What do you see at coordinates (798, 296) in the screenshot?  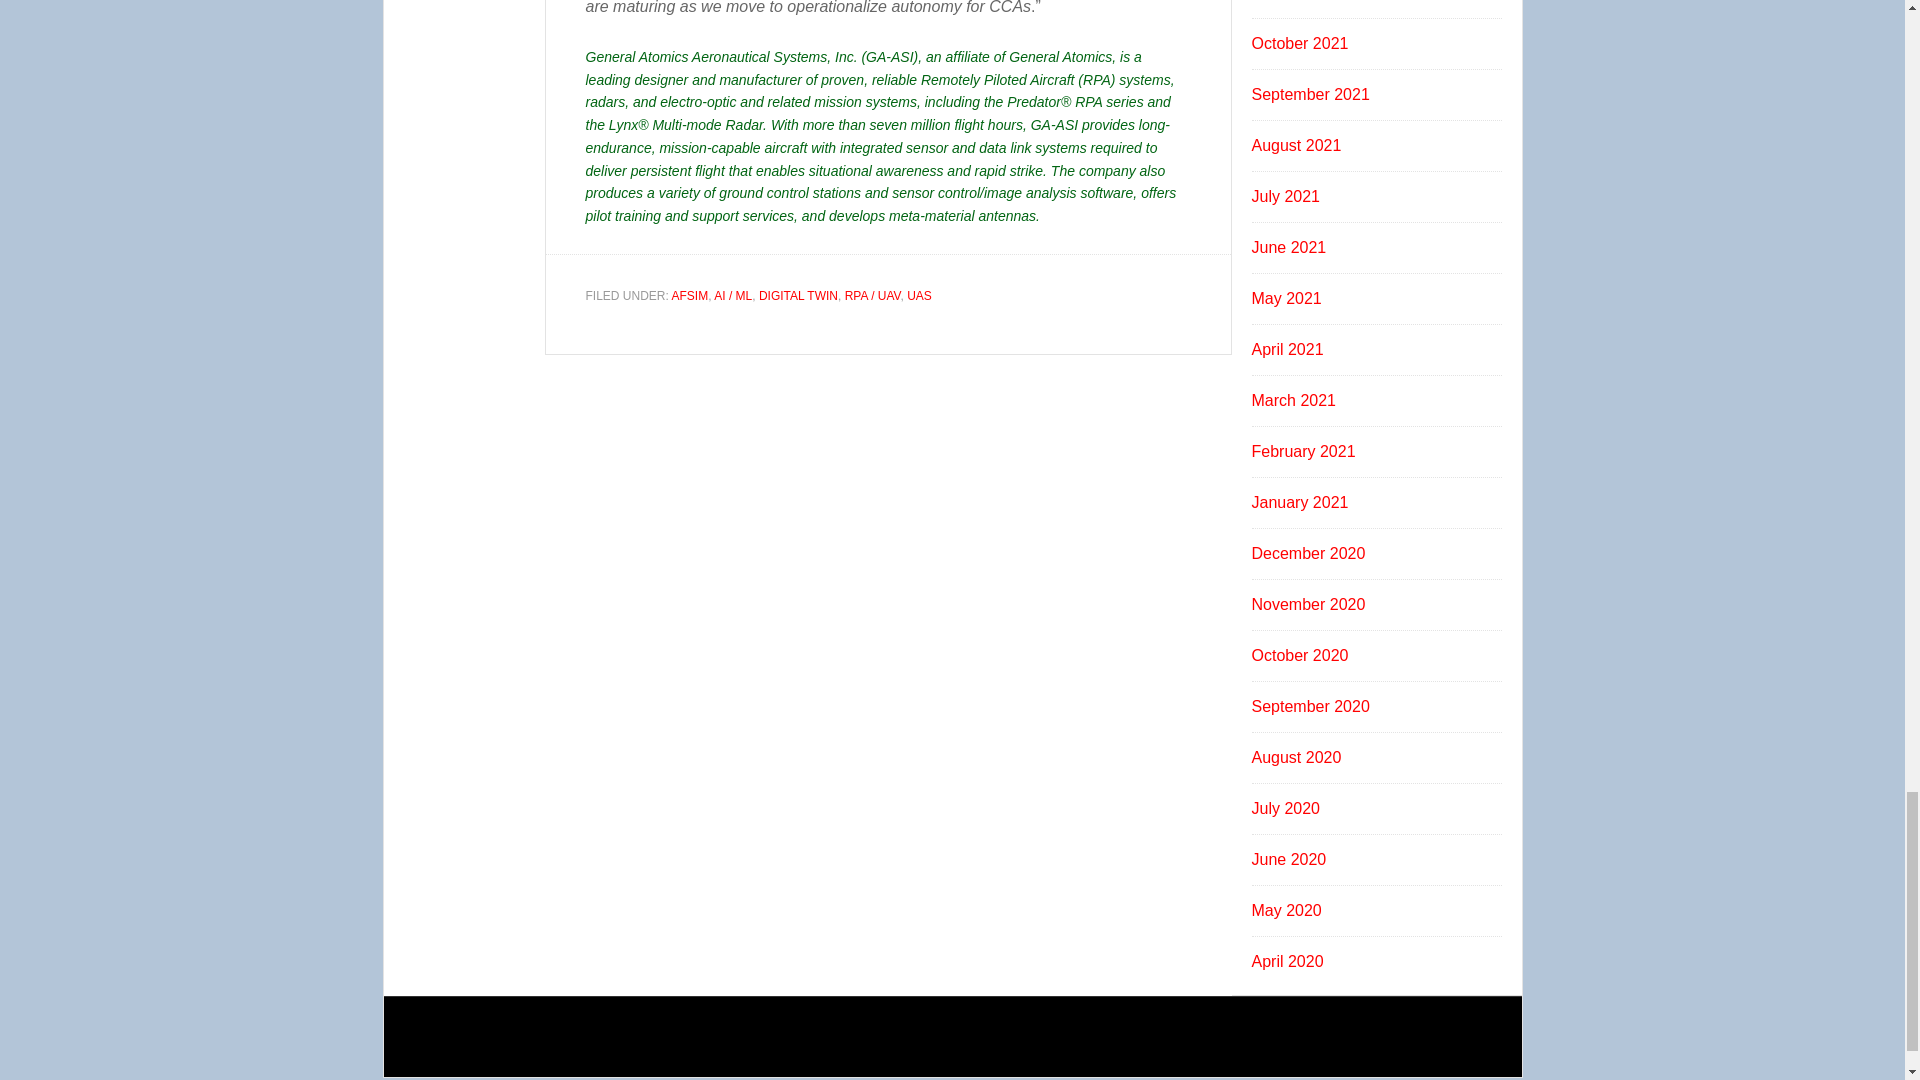 I see `DIGITAL TWIN` at bounding box center [798, 296].